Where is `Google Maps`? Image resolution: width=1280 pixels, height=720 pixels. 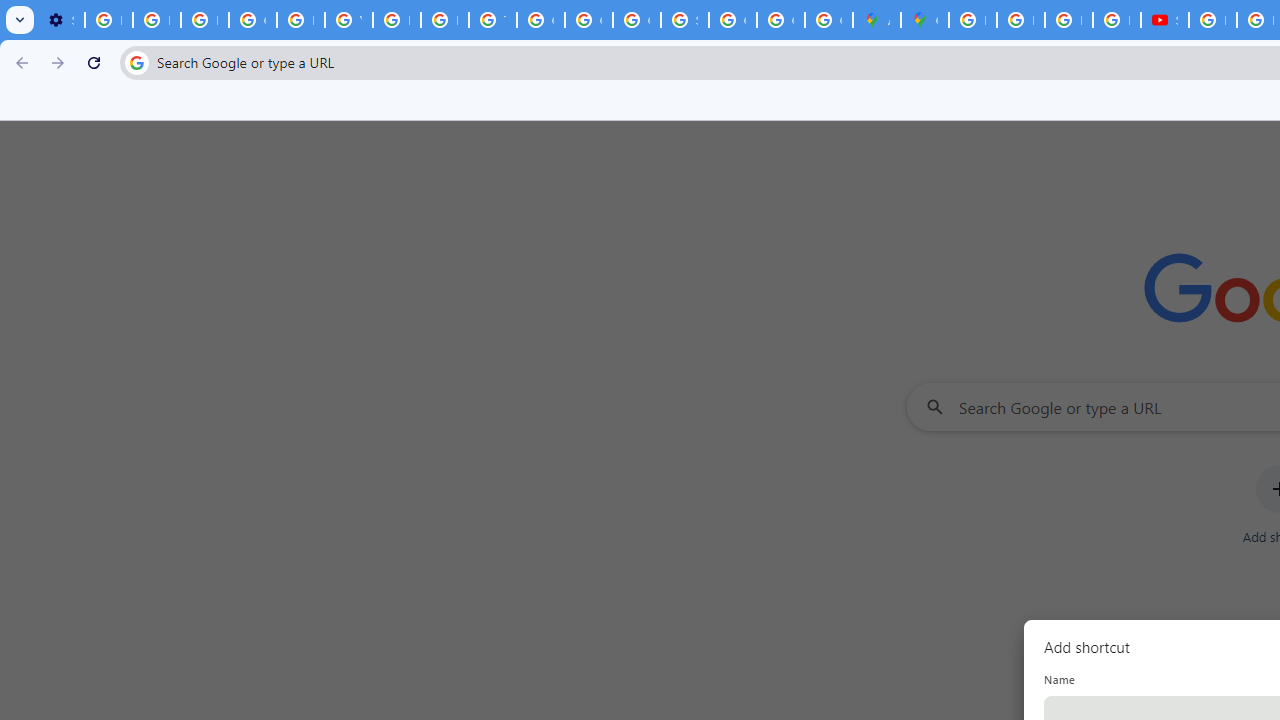
Google Maps is located at coordinates (924, 20).